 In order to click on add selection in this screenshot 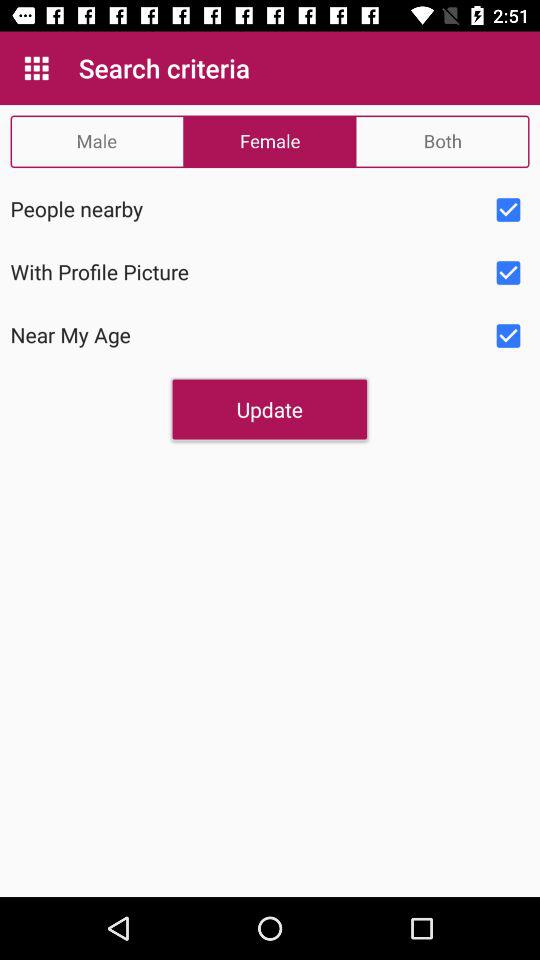, I will do `click(508, 336)`.